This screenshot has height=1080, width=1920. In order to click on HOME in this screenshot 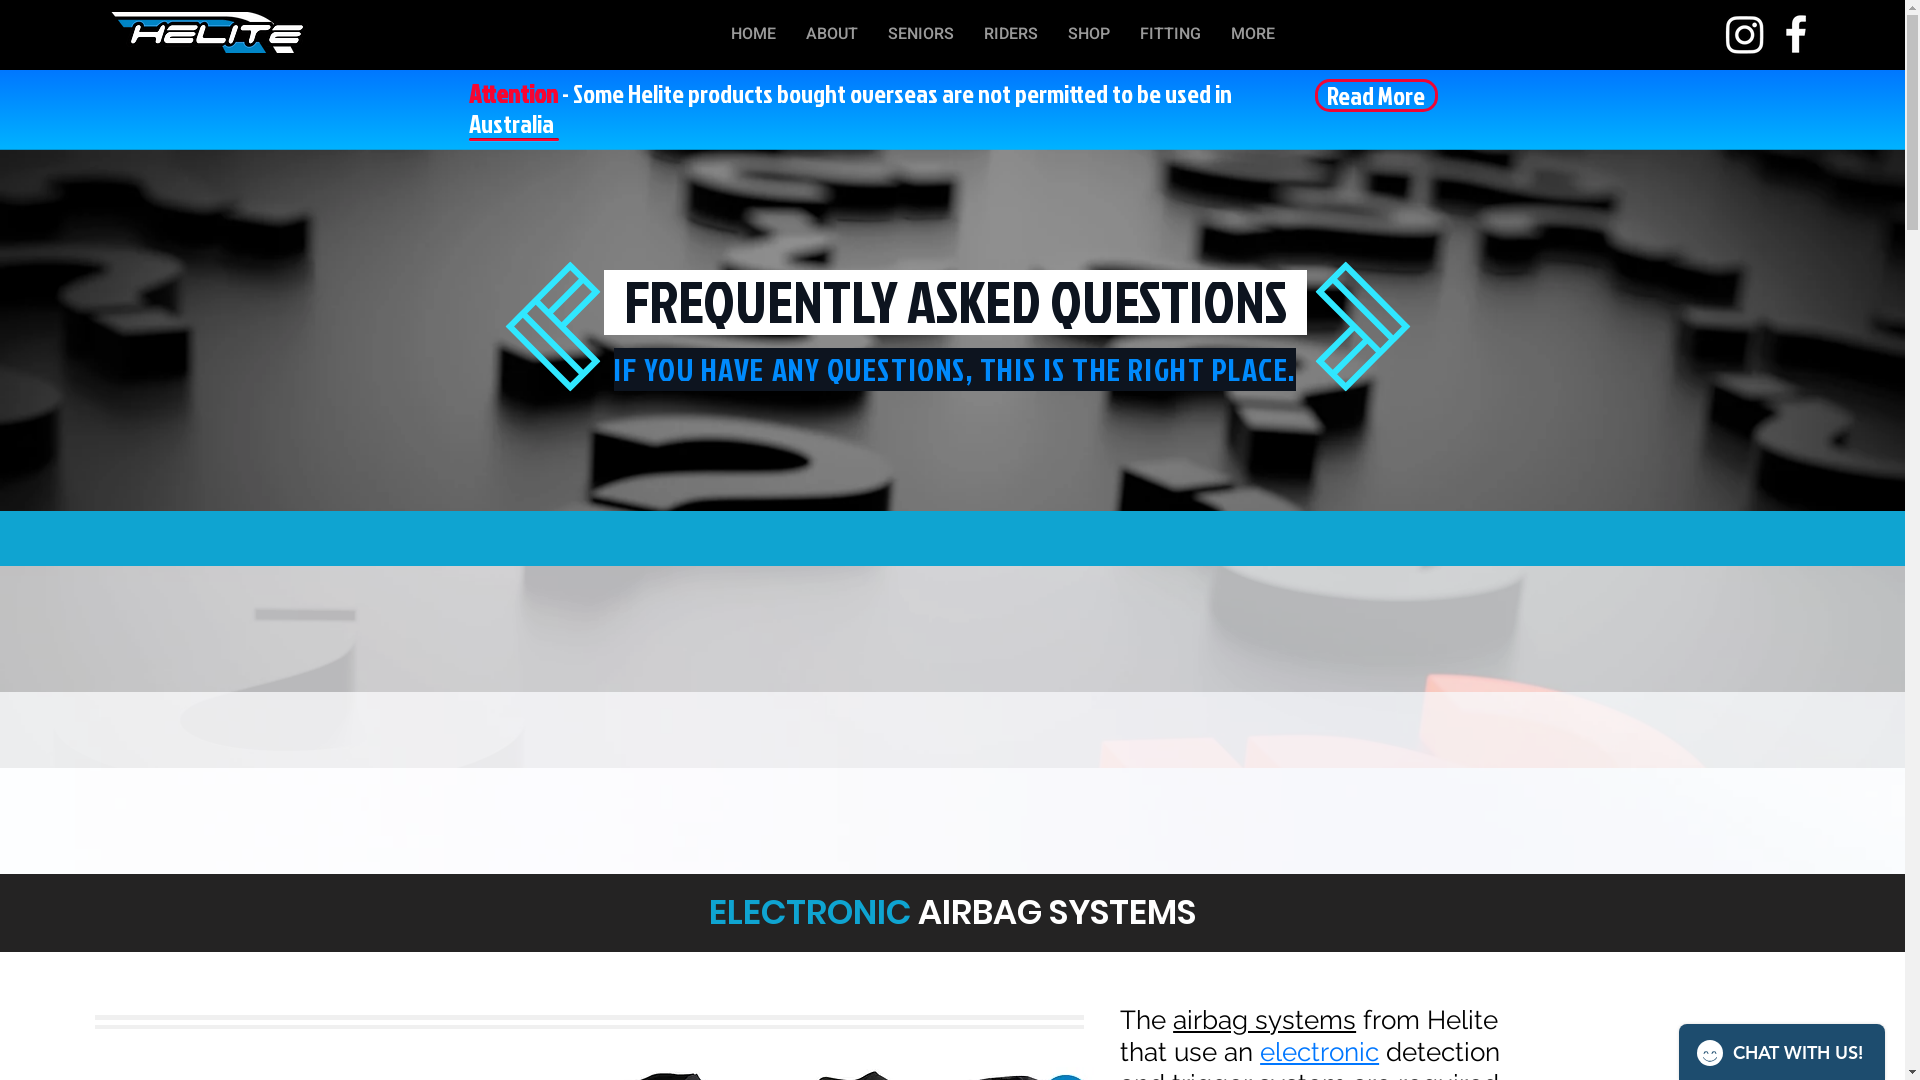, I will do `click(754, 34)`.